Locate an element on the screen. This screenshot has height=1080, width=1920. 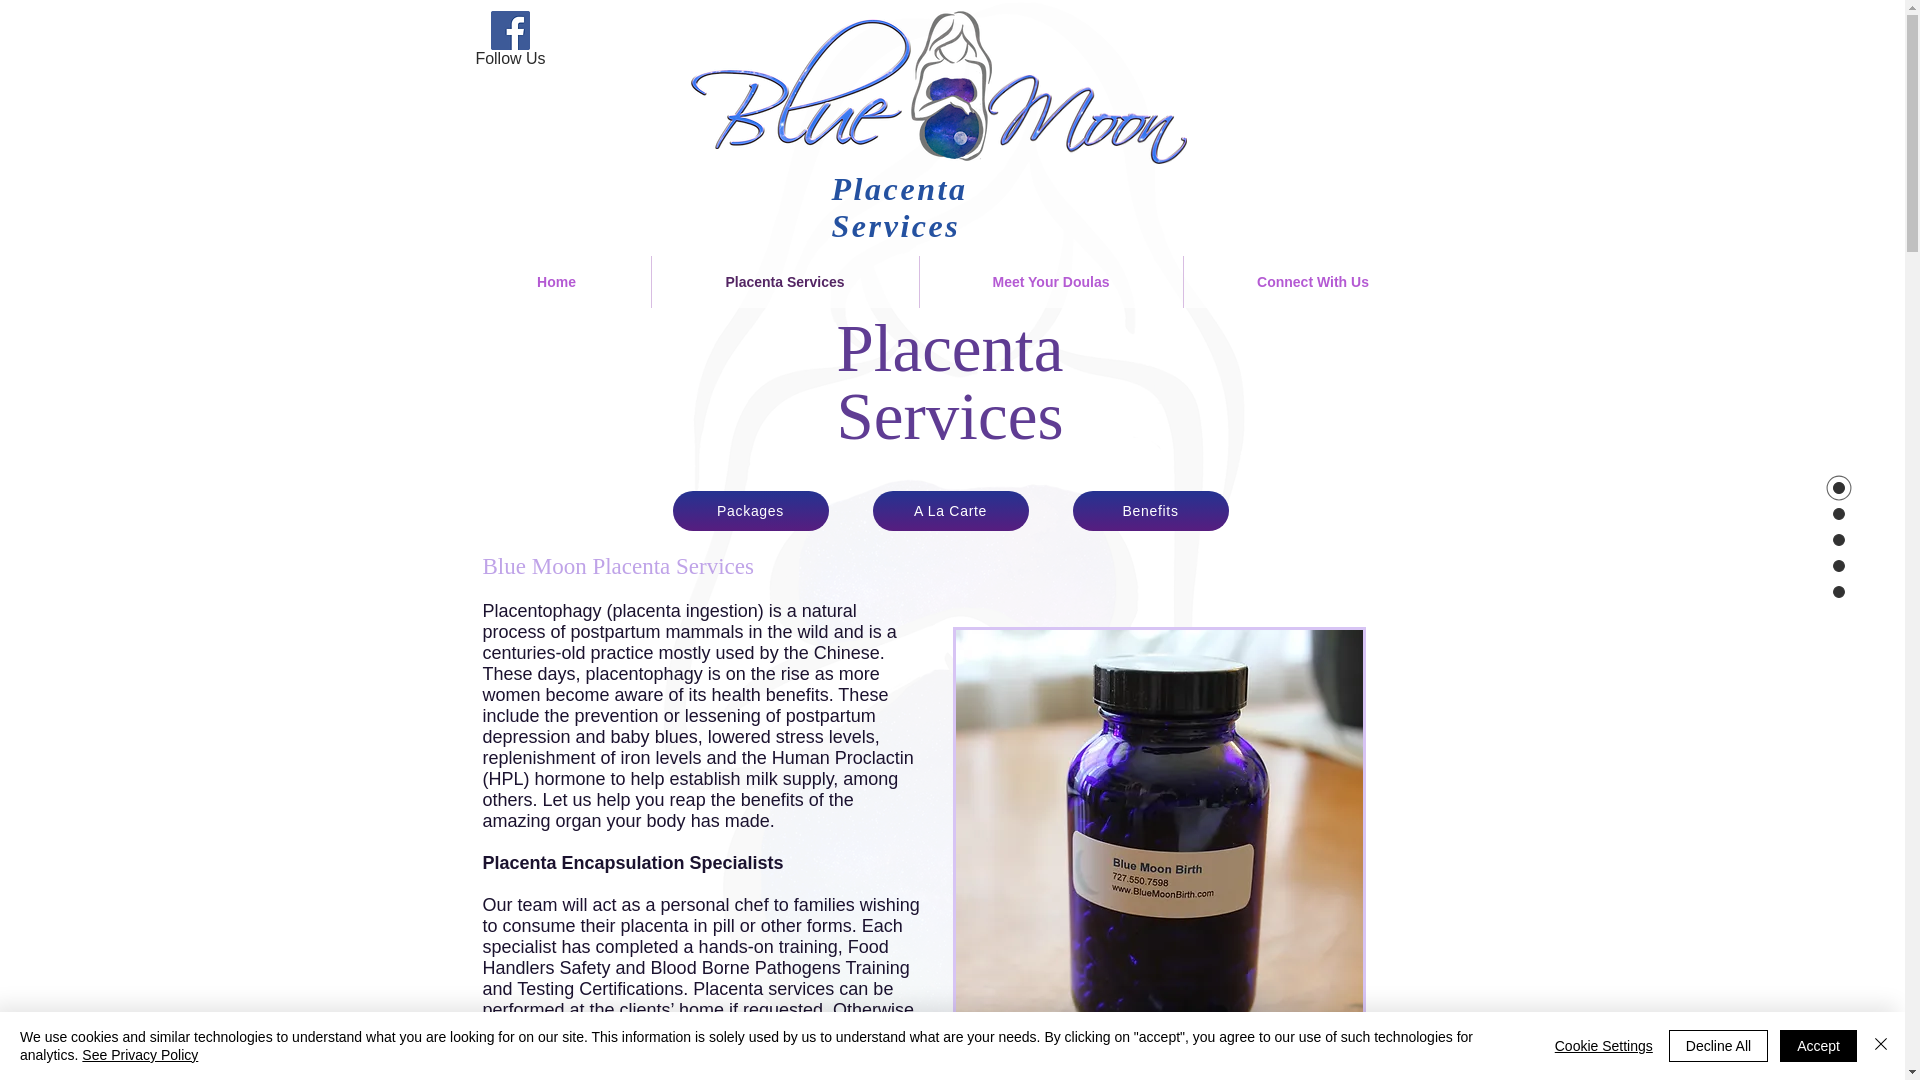
Decline All is located at coordinates (1718, 1046).